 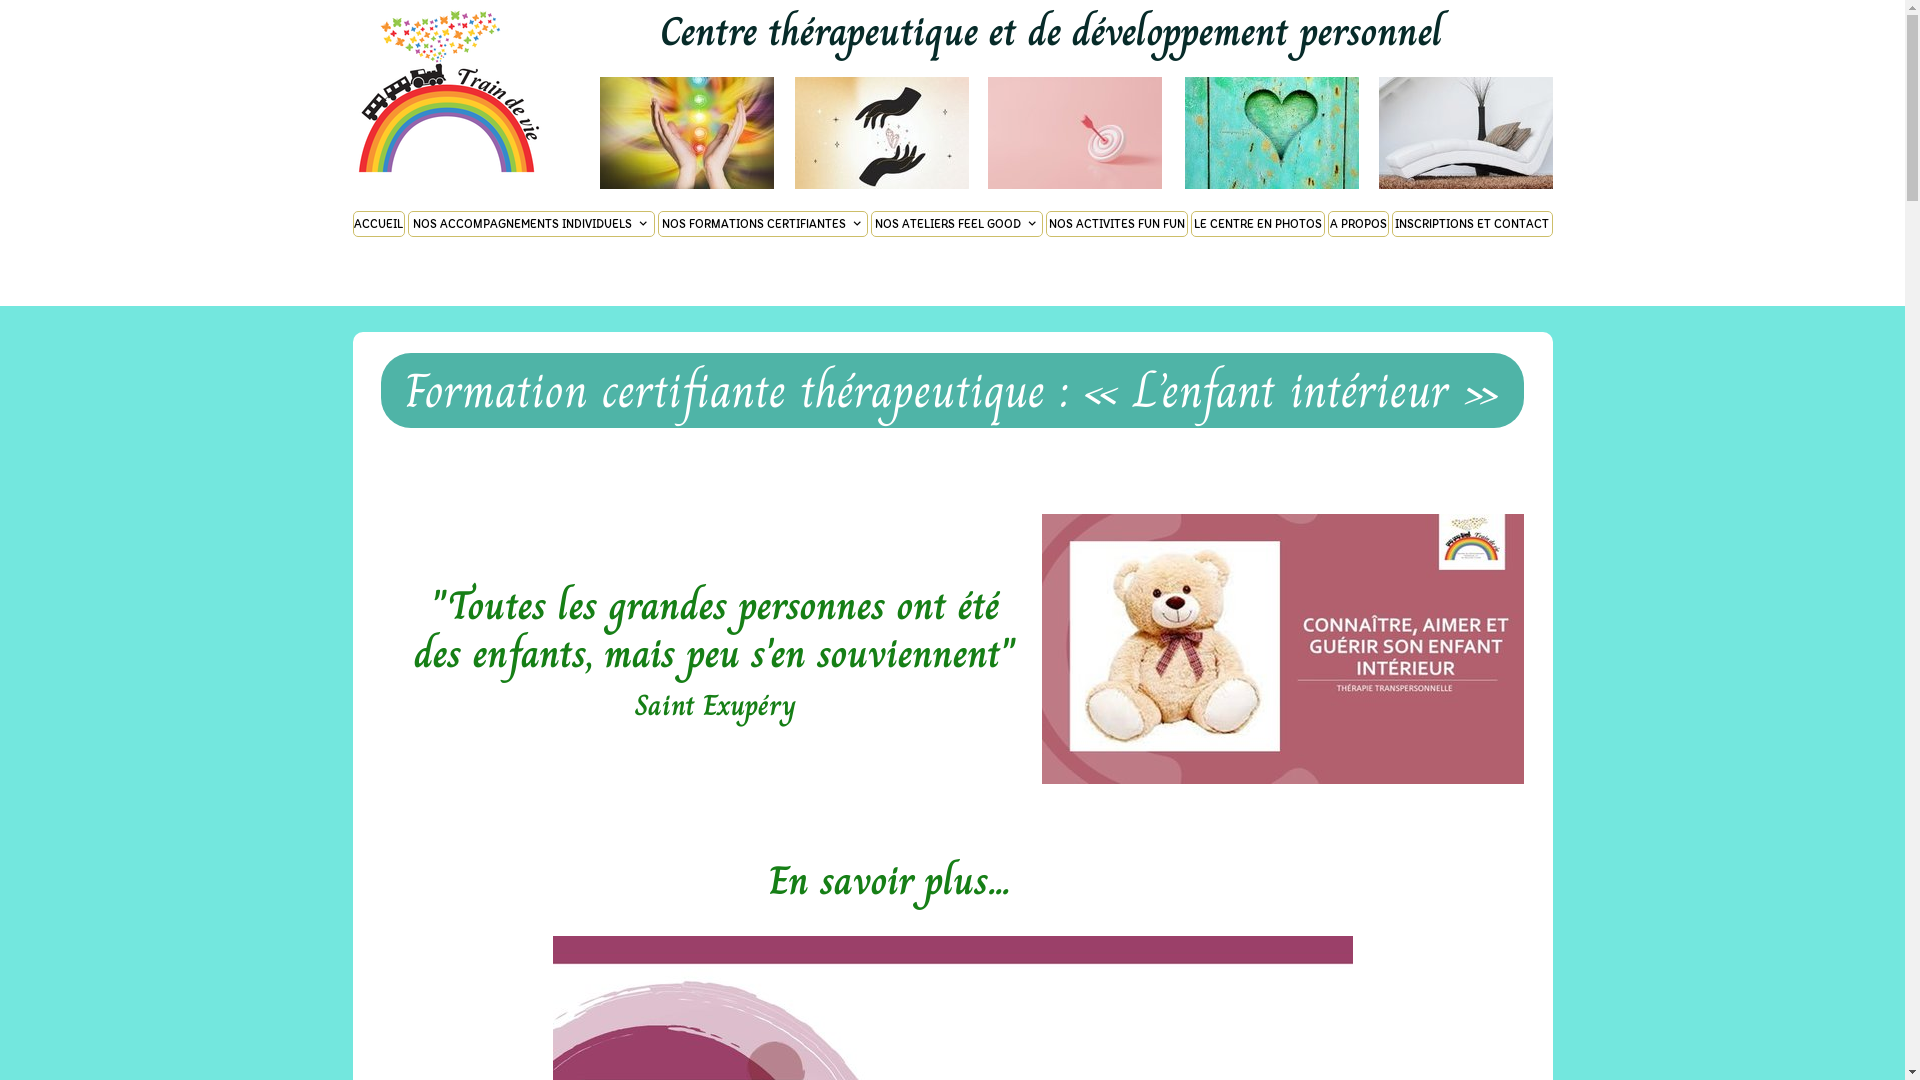 What do you see at coordinates (1358, 223) in the screenshot?
I see `A PROPOS` at bounding box center [1358, 223].